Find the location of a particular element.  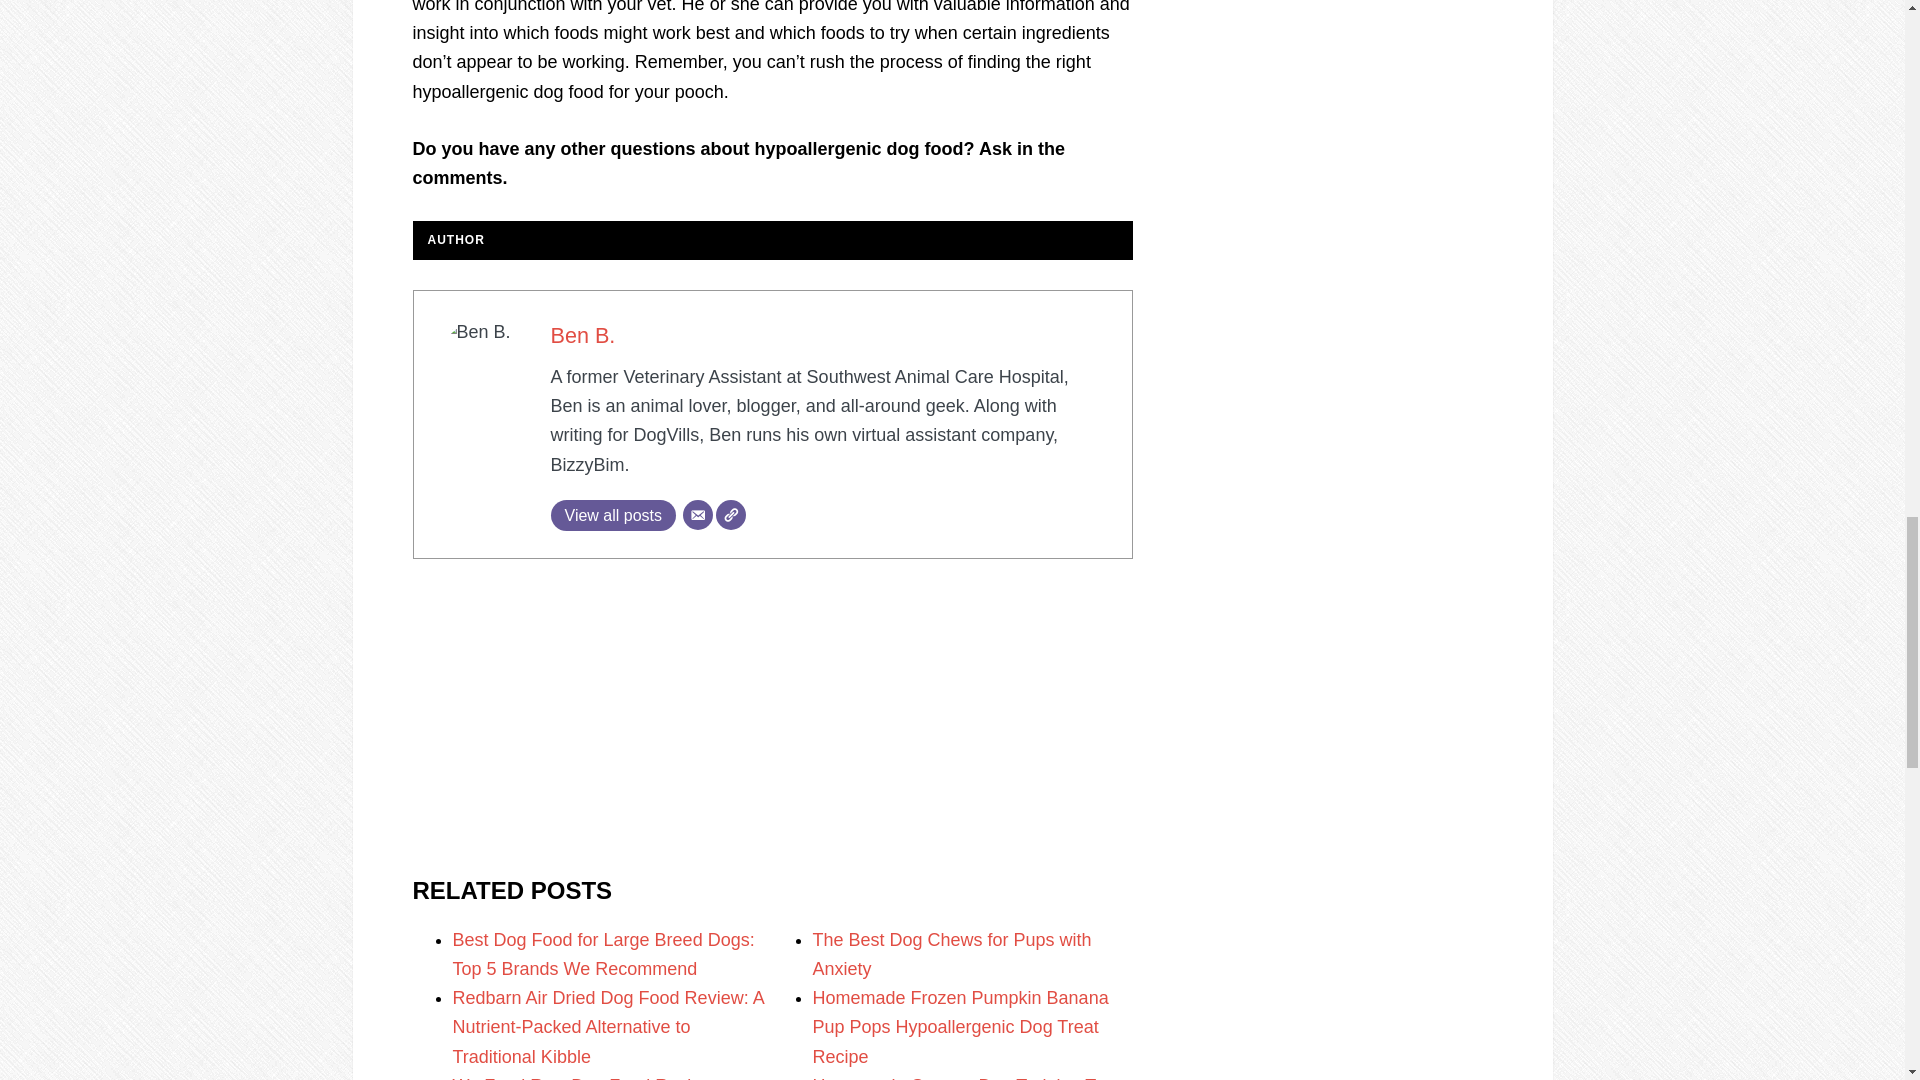

Homemade Gummy Dog Training Treat Recipe is located at coordinates (968, 1078).